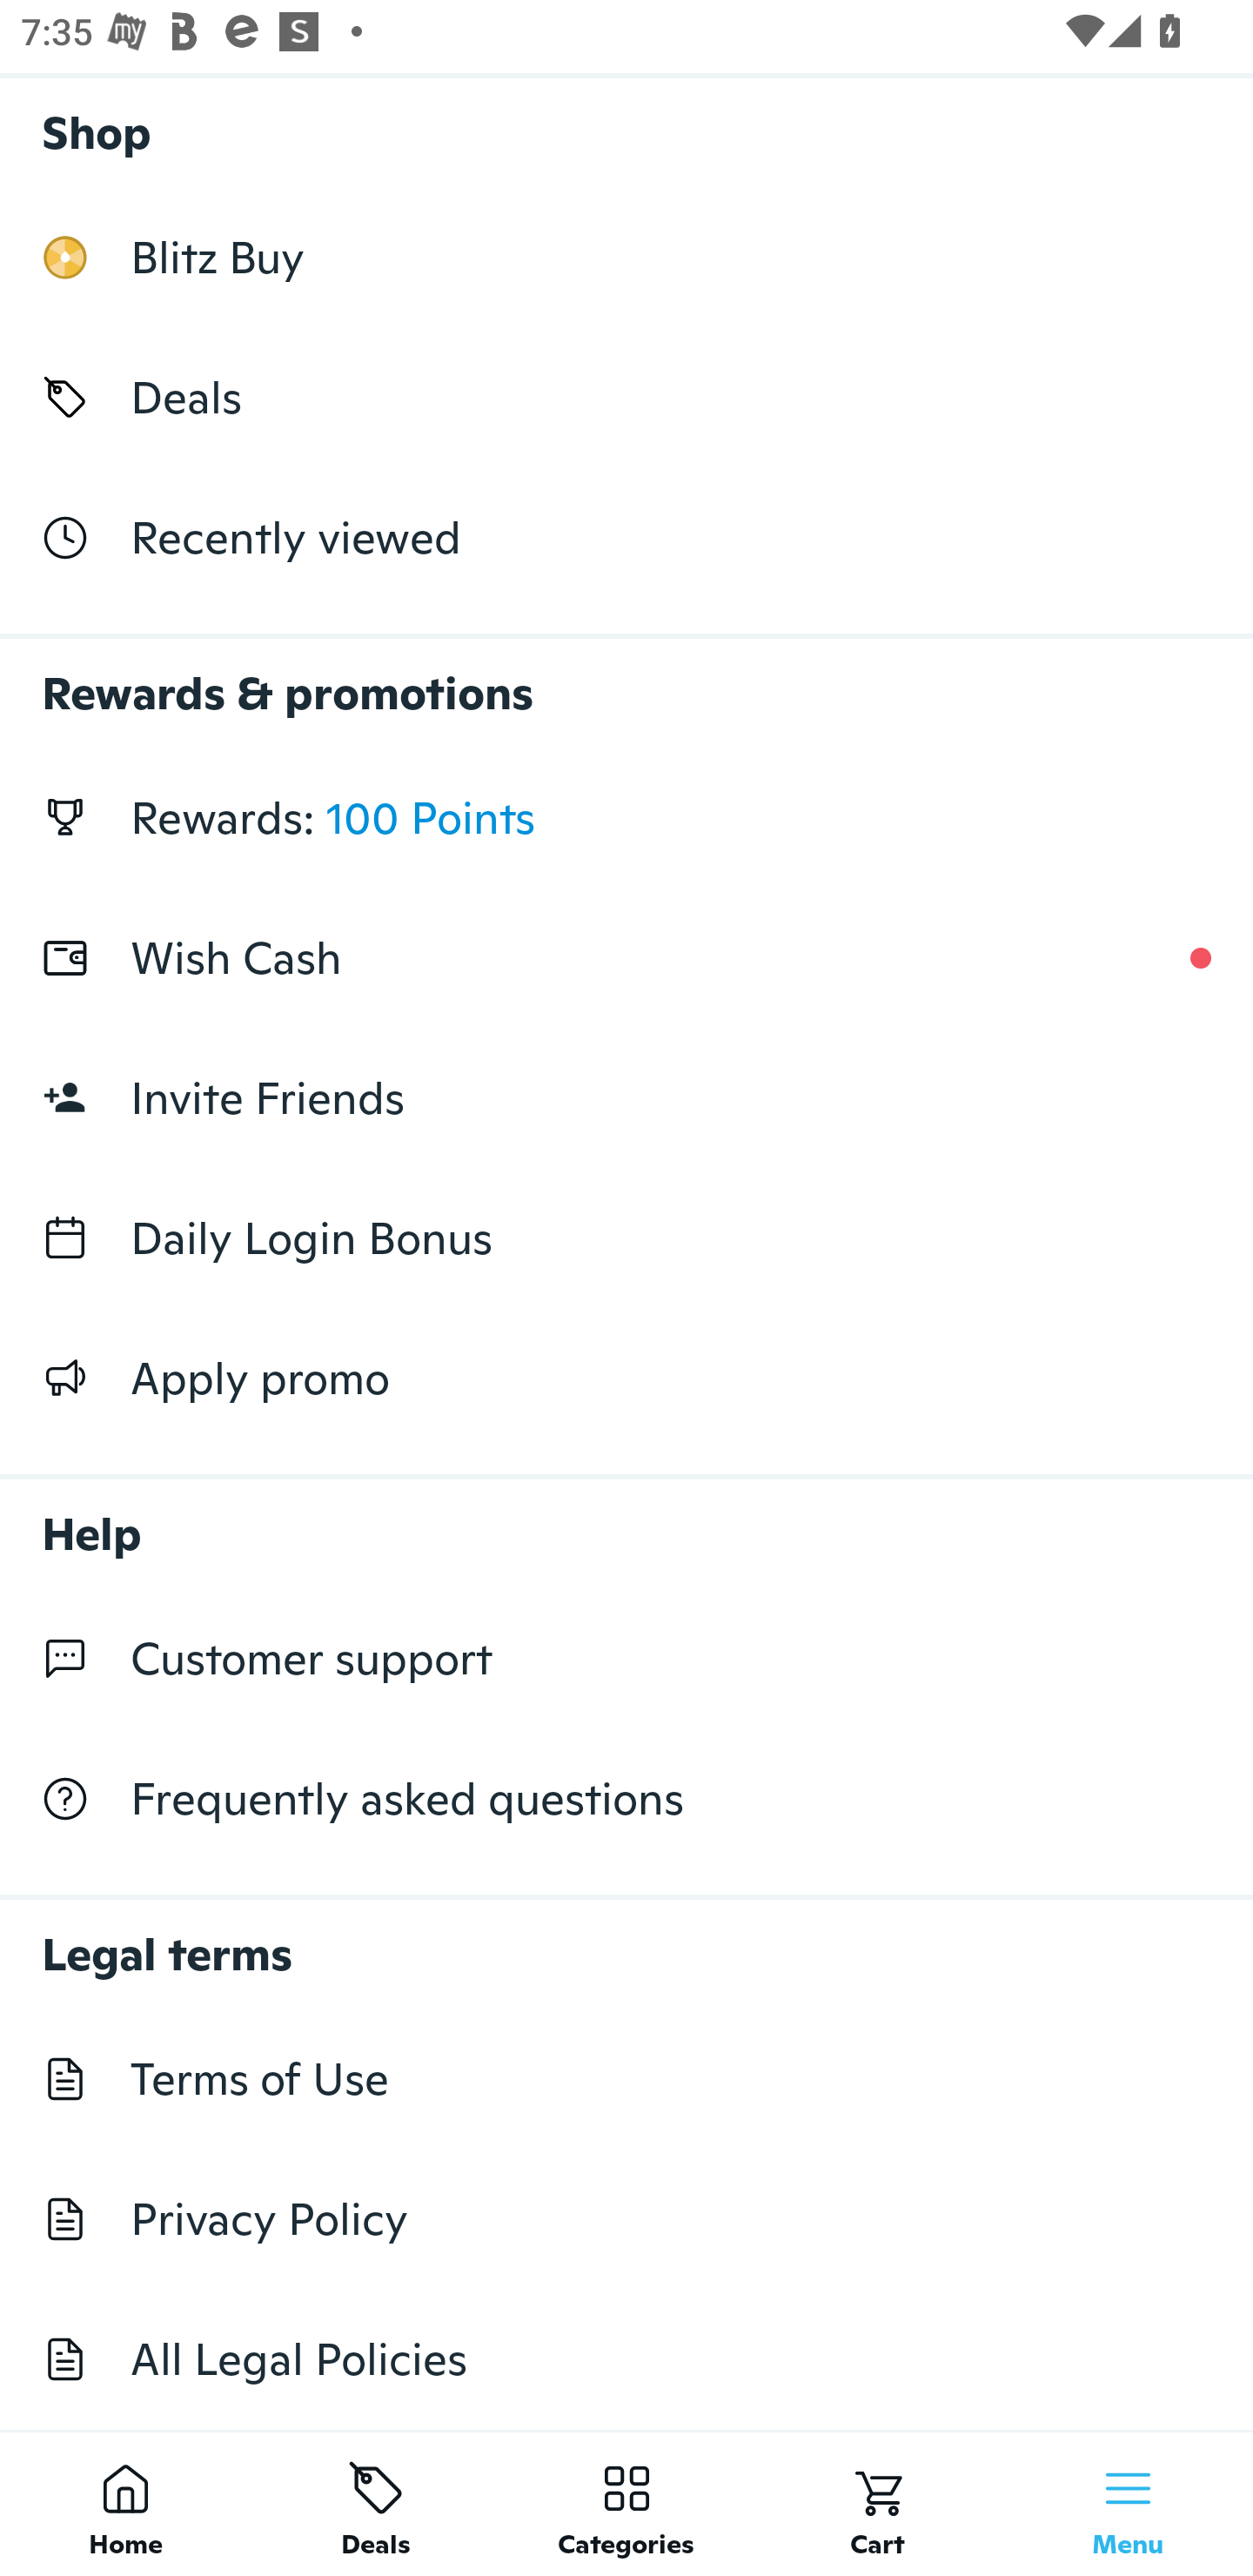 The image size is (1253, 2576). I want to click on Customer support, so click(626, 1659).